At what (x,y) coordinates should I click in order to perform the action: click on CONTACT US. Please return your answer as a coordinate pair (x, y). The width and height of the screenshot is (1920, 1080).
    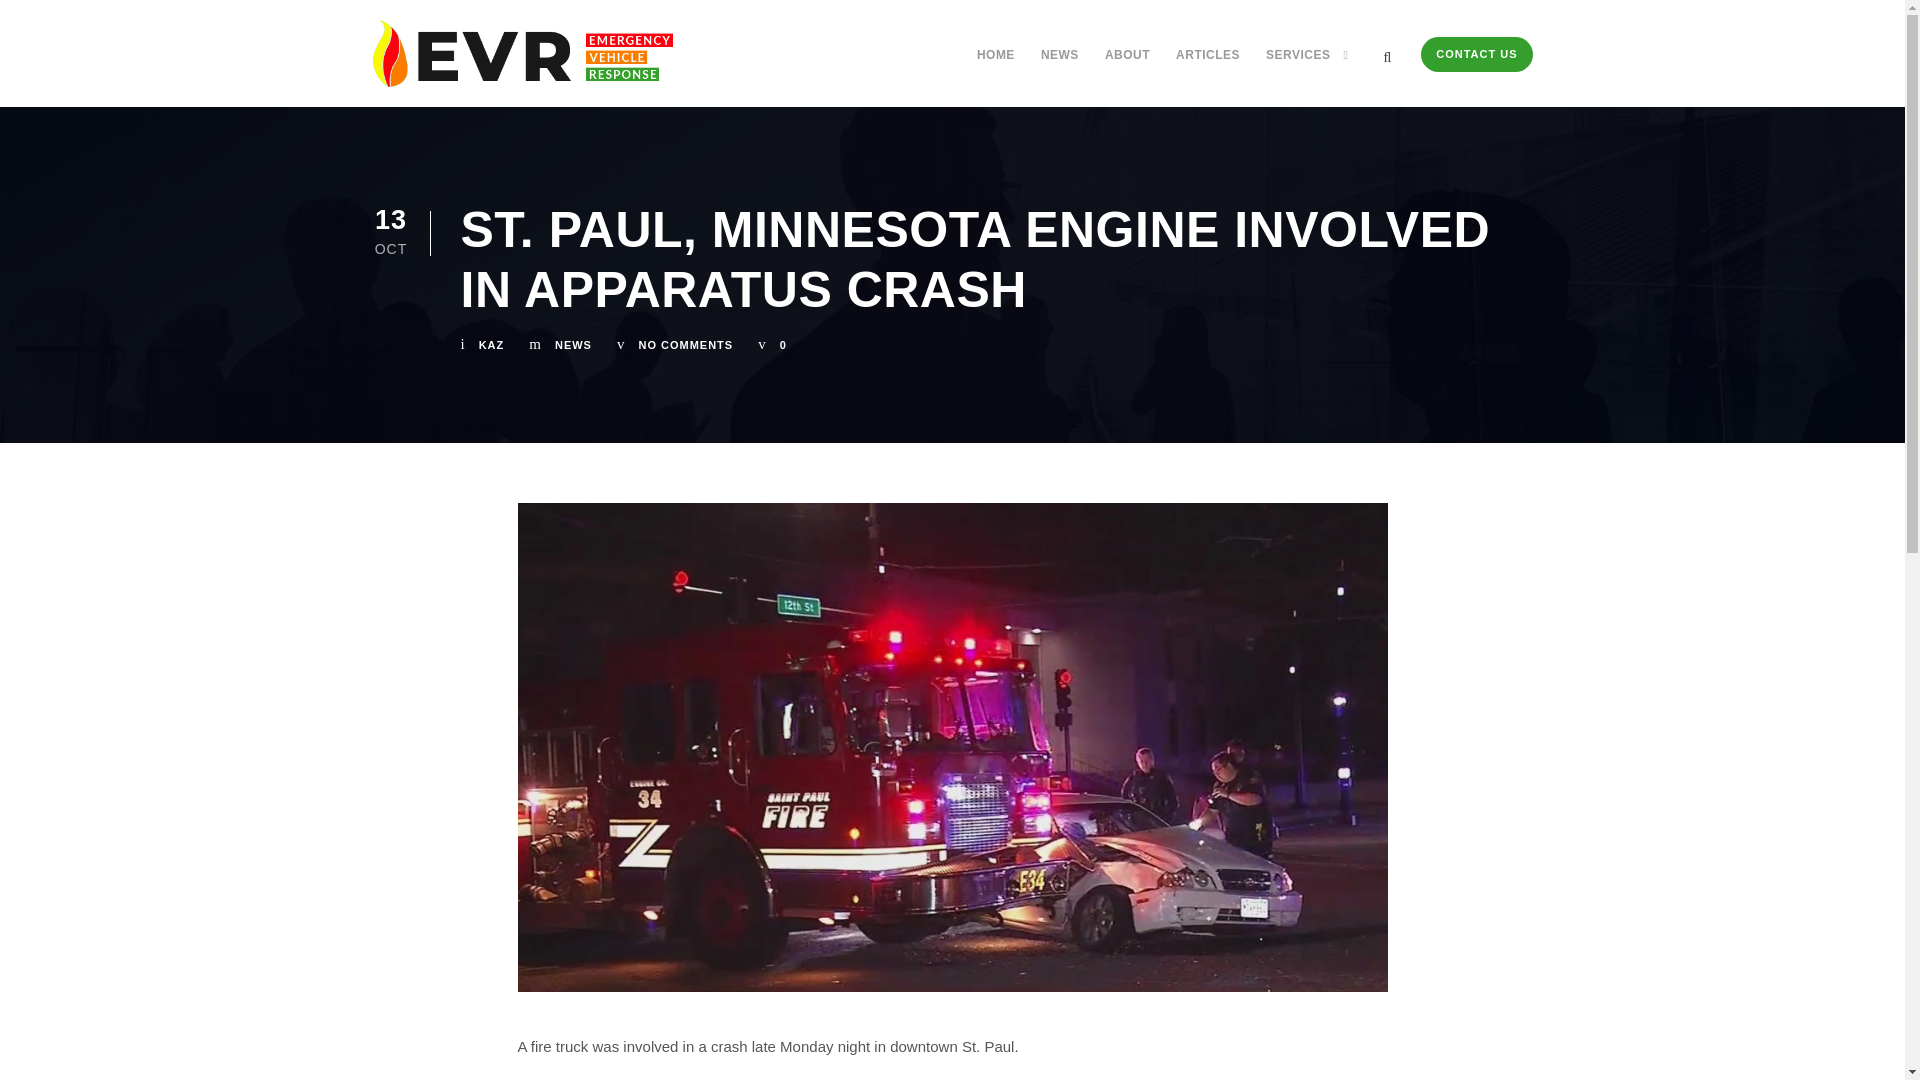
    Looking at the image, I should click on (1476, 54).